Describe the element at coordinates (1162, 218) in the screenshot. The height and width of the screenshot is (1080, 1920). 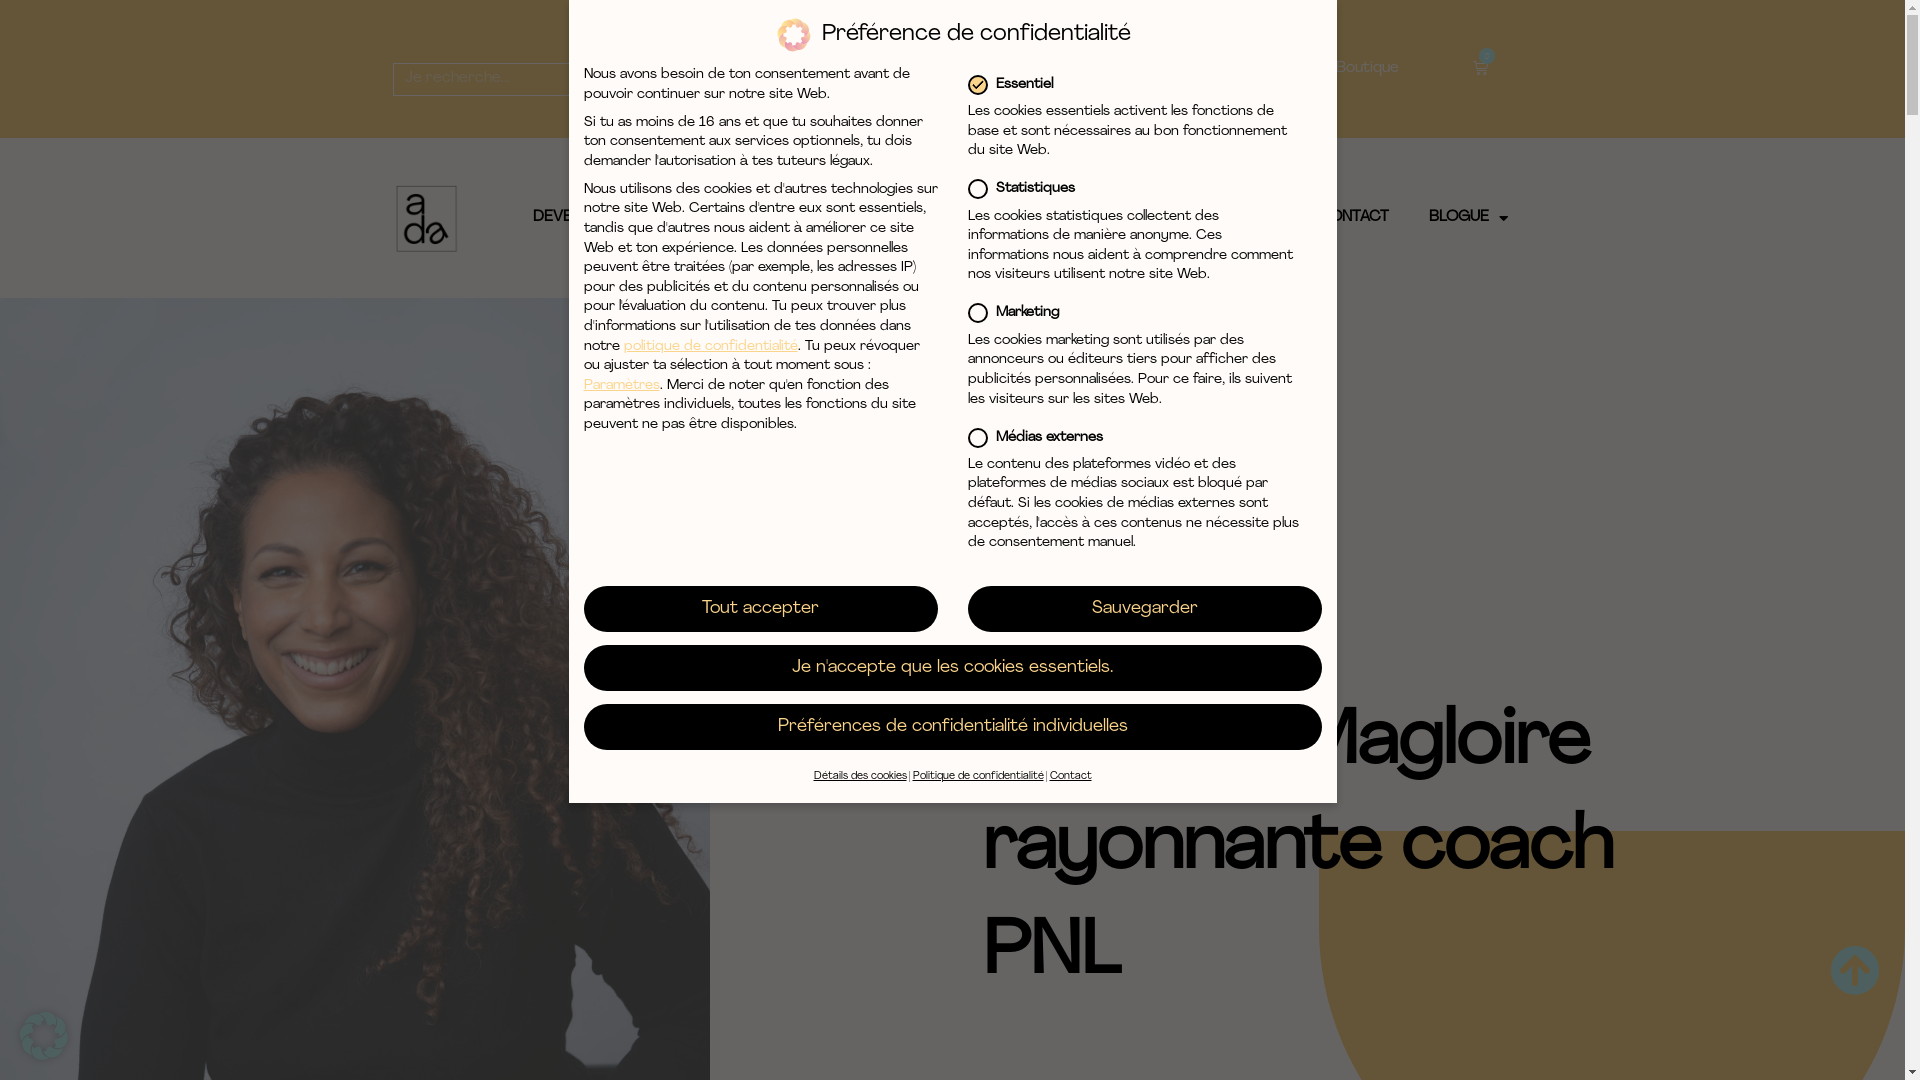
I see `REVUE` at that location.